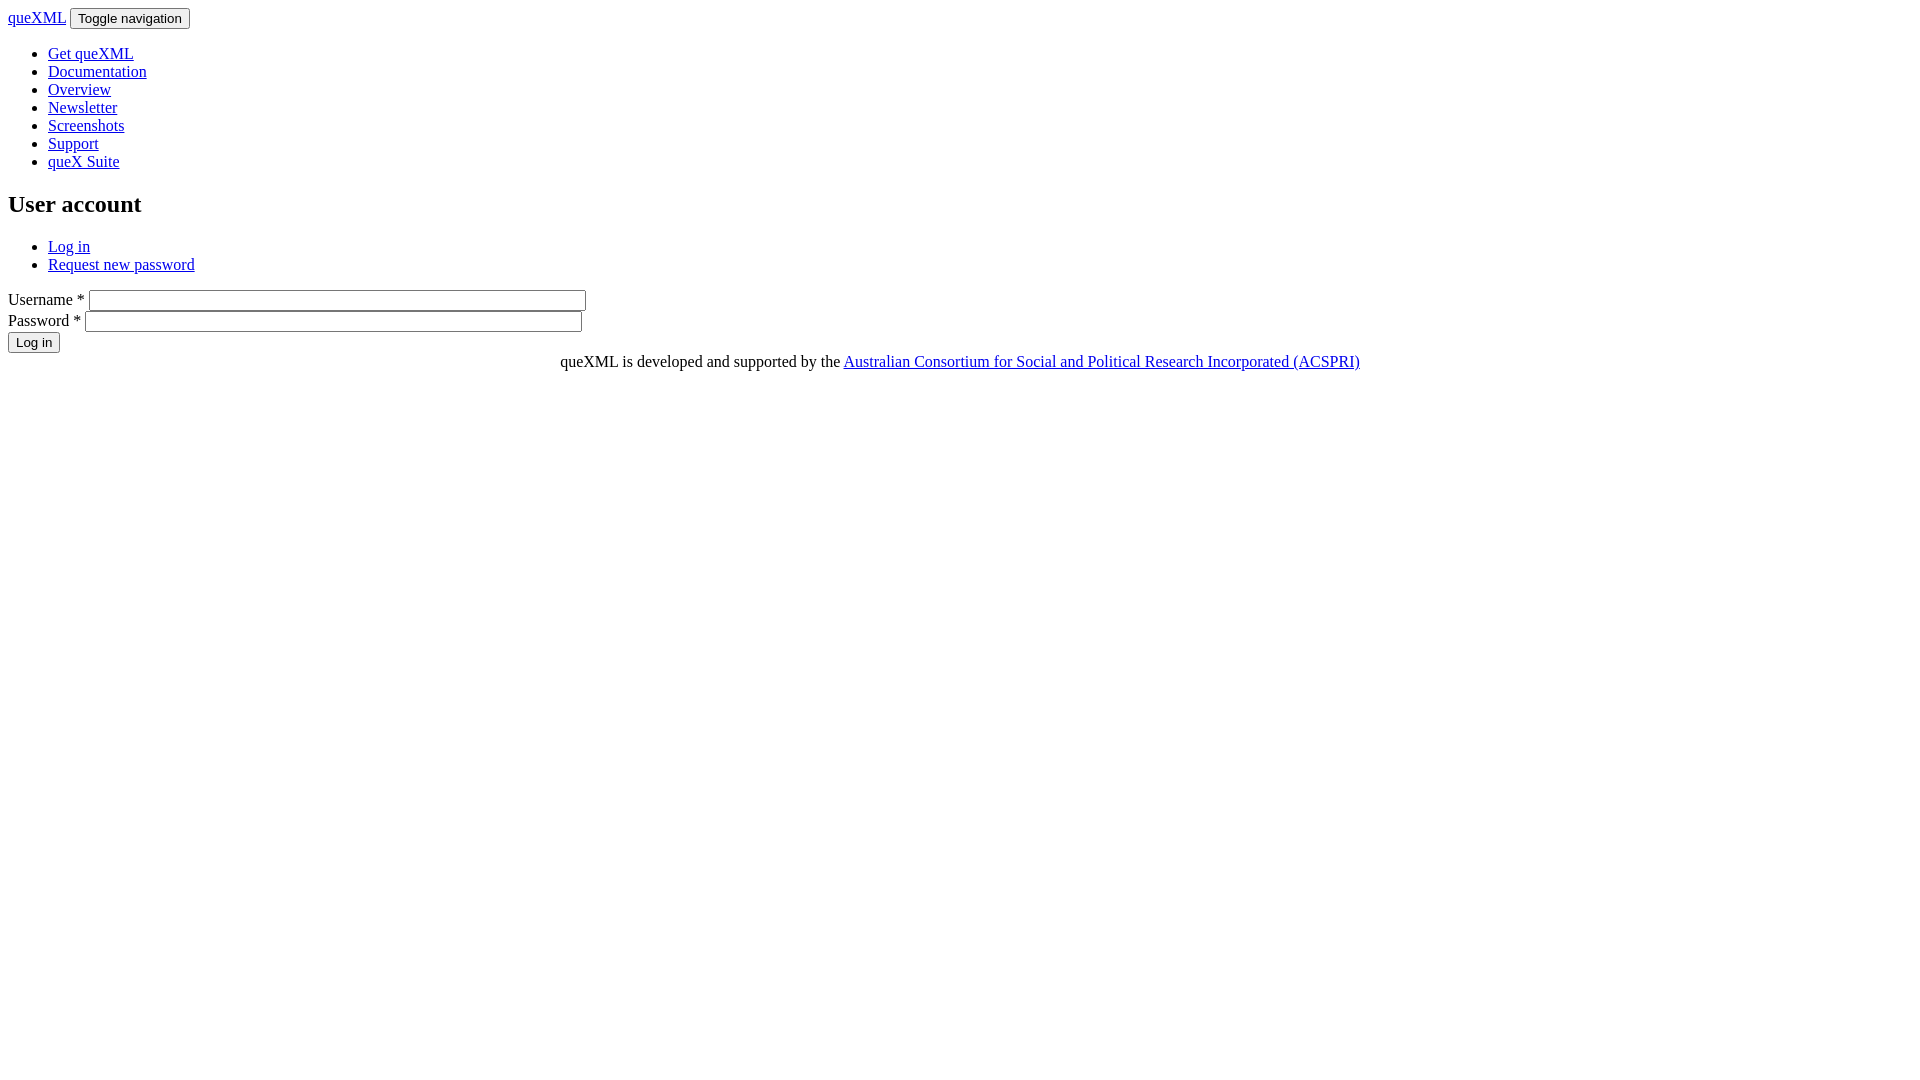  Describe the element at coordinates (74, 8) in the screenshot. I see `Skip to main content` at that location.